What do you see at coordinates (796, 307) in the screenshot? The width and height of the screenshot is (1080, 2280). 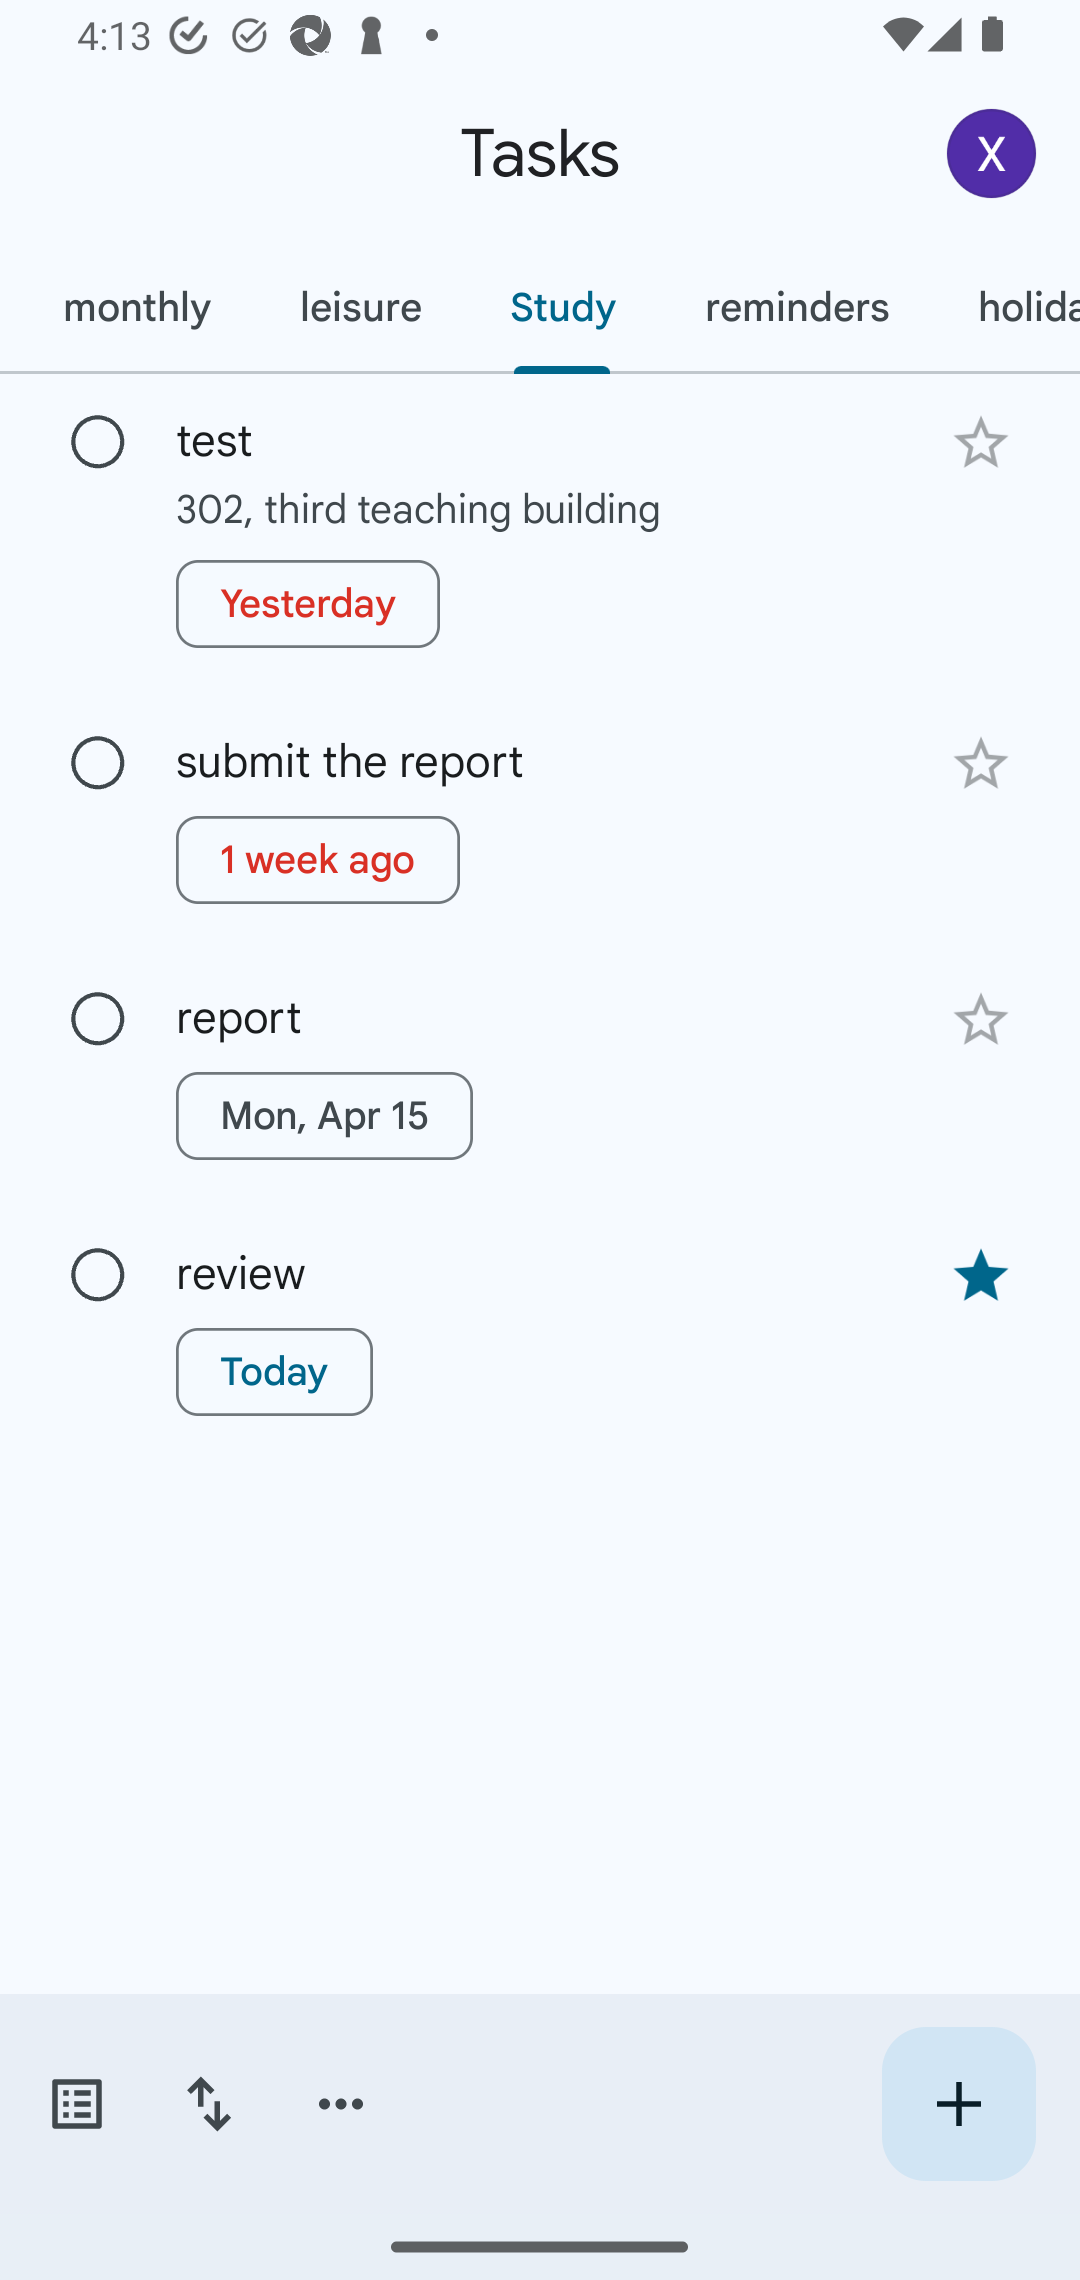 I see `reminders` at bounding box center [796, 307].